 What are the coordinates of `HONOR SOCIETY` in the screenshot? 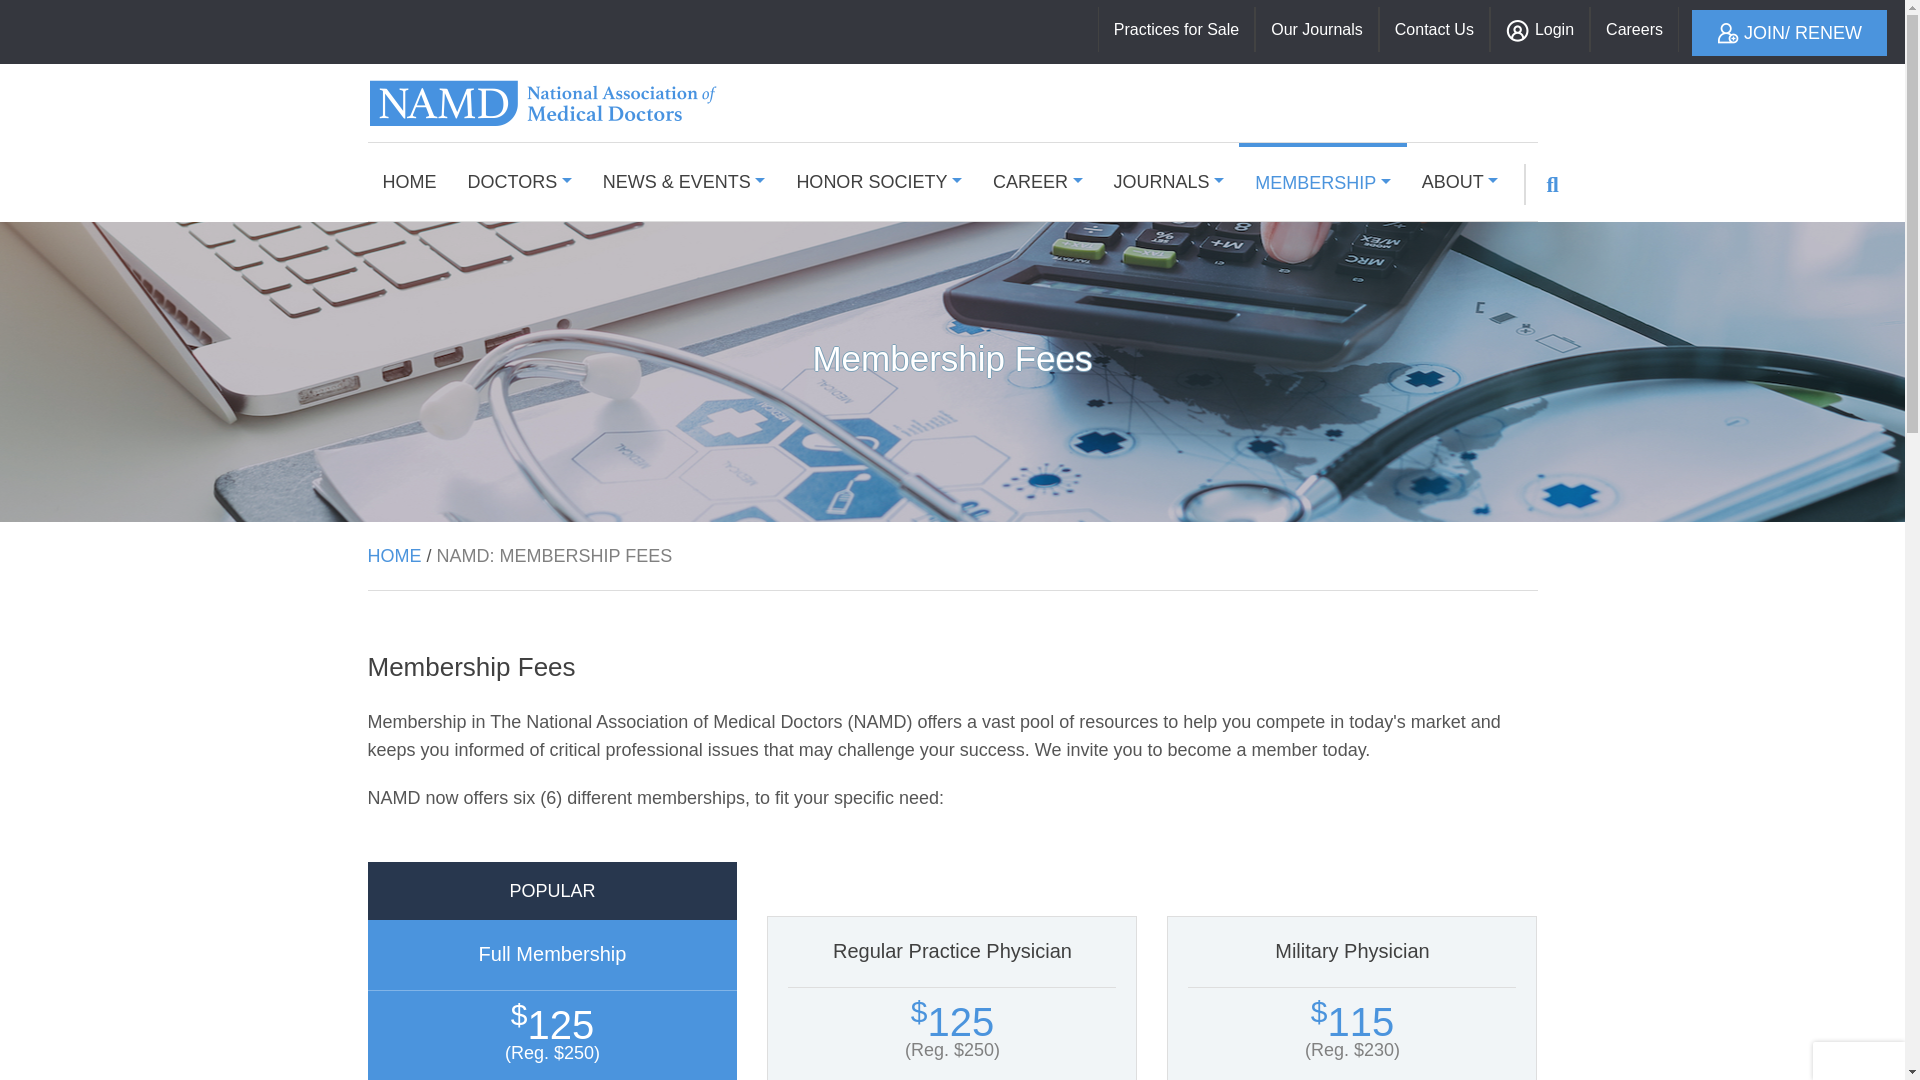 It's located at (878, 182).